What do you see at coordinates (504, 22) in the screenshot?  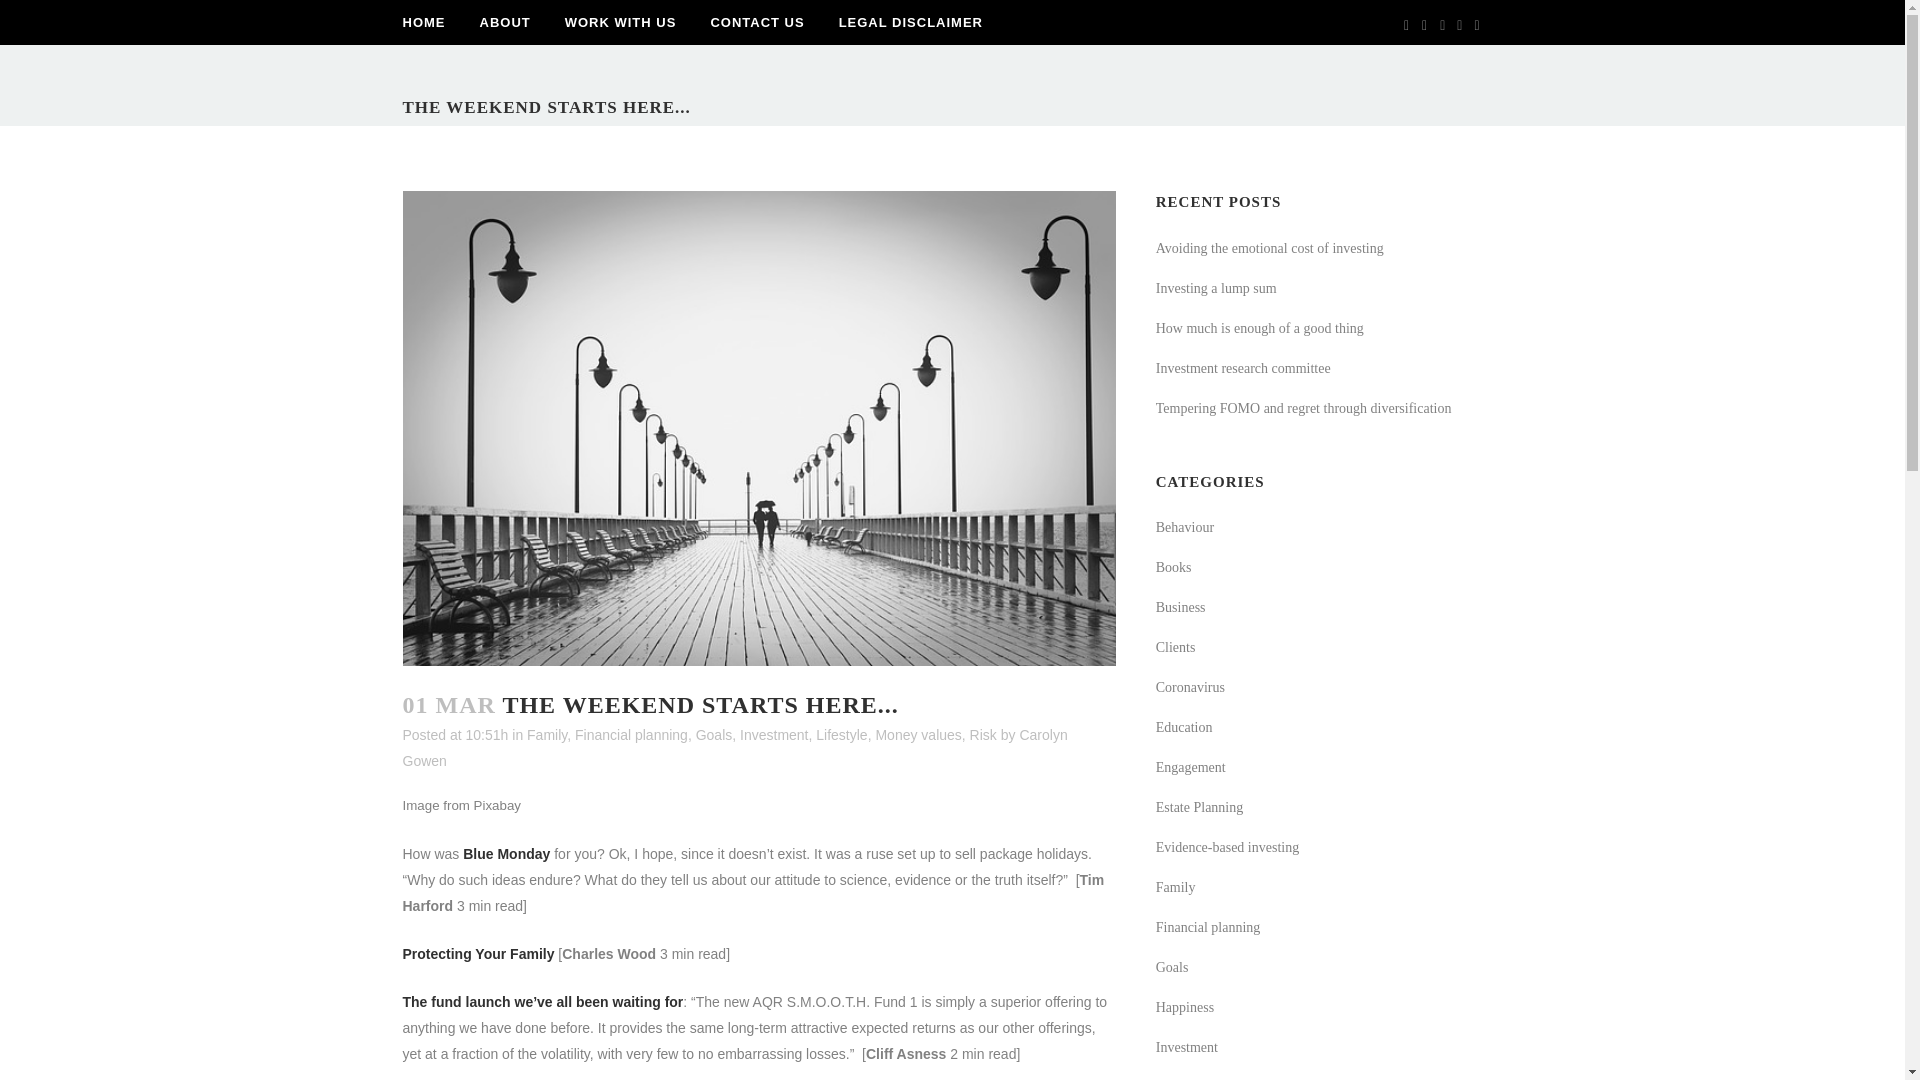 I see `ABOUT` at bounding box center [504, 22].